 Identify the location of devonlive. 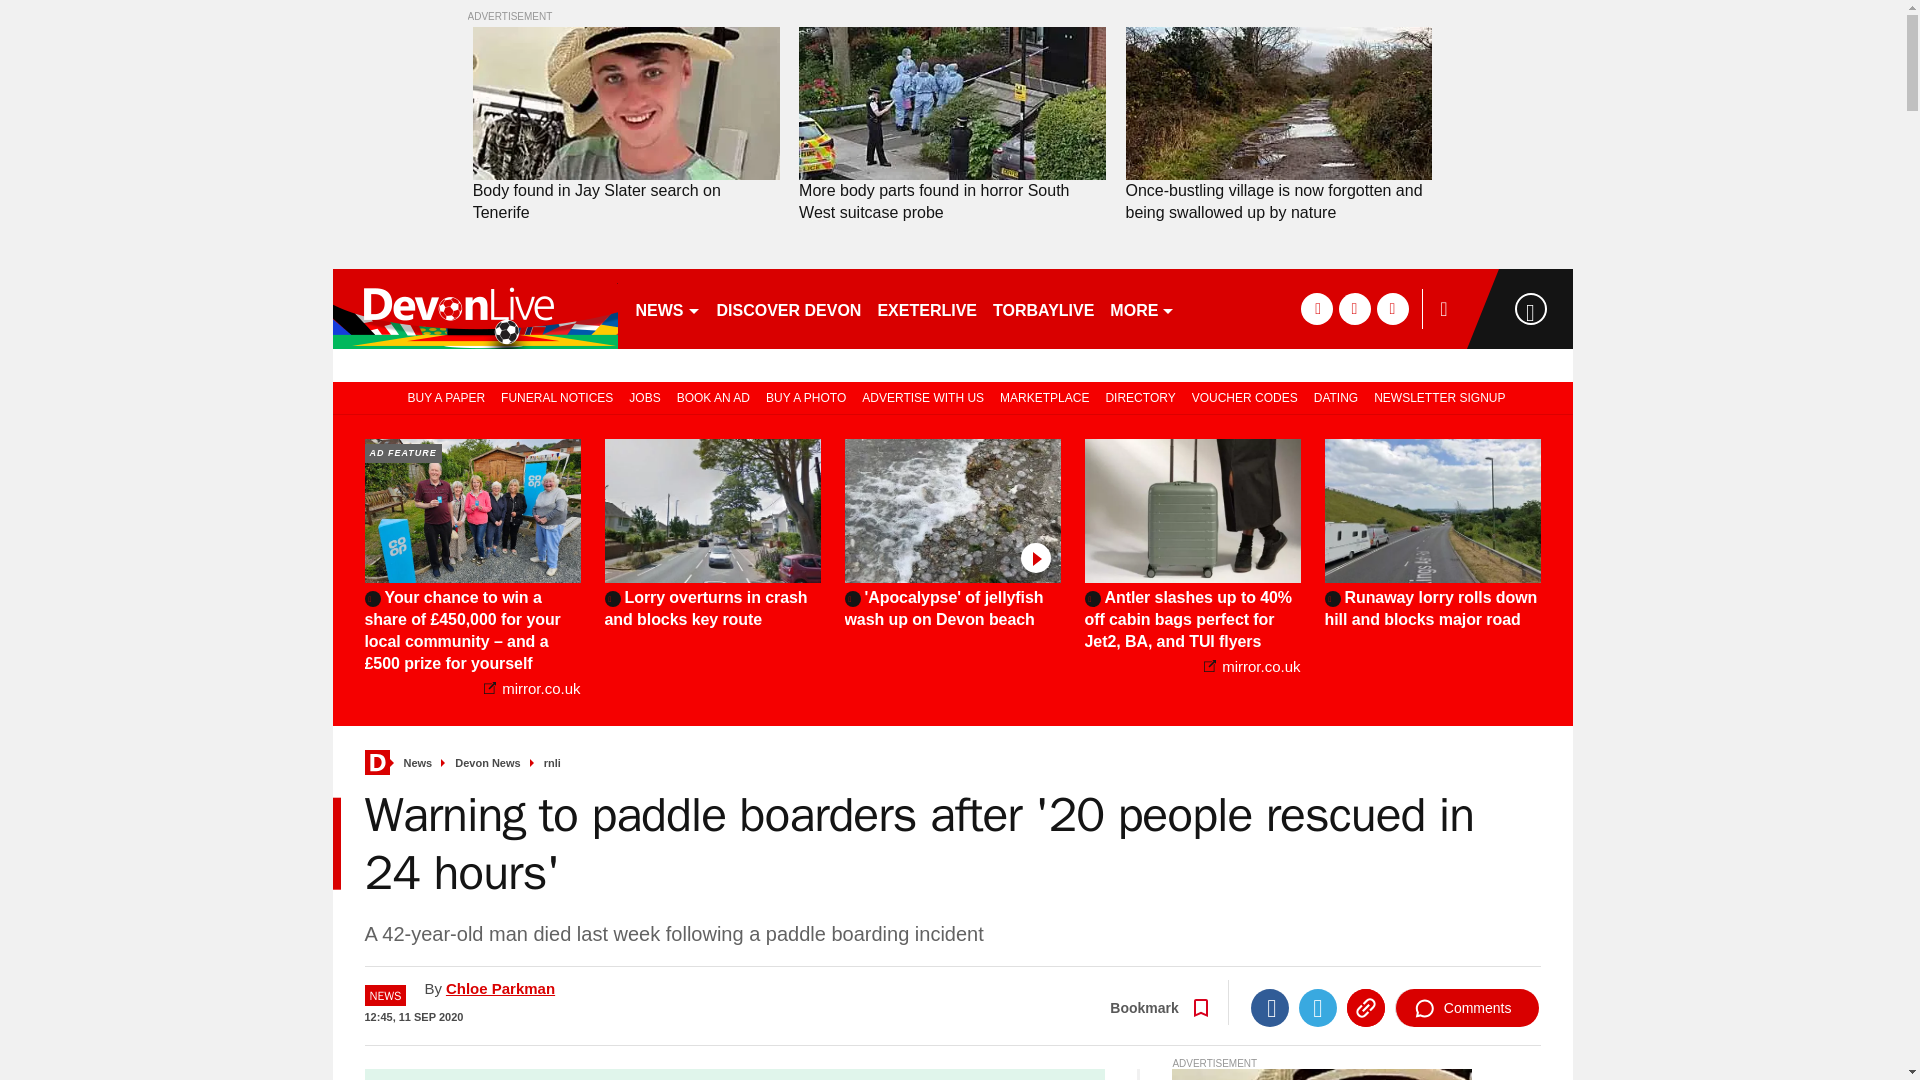
(474, 308).